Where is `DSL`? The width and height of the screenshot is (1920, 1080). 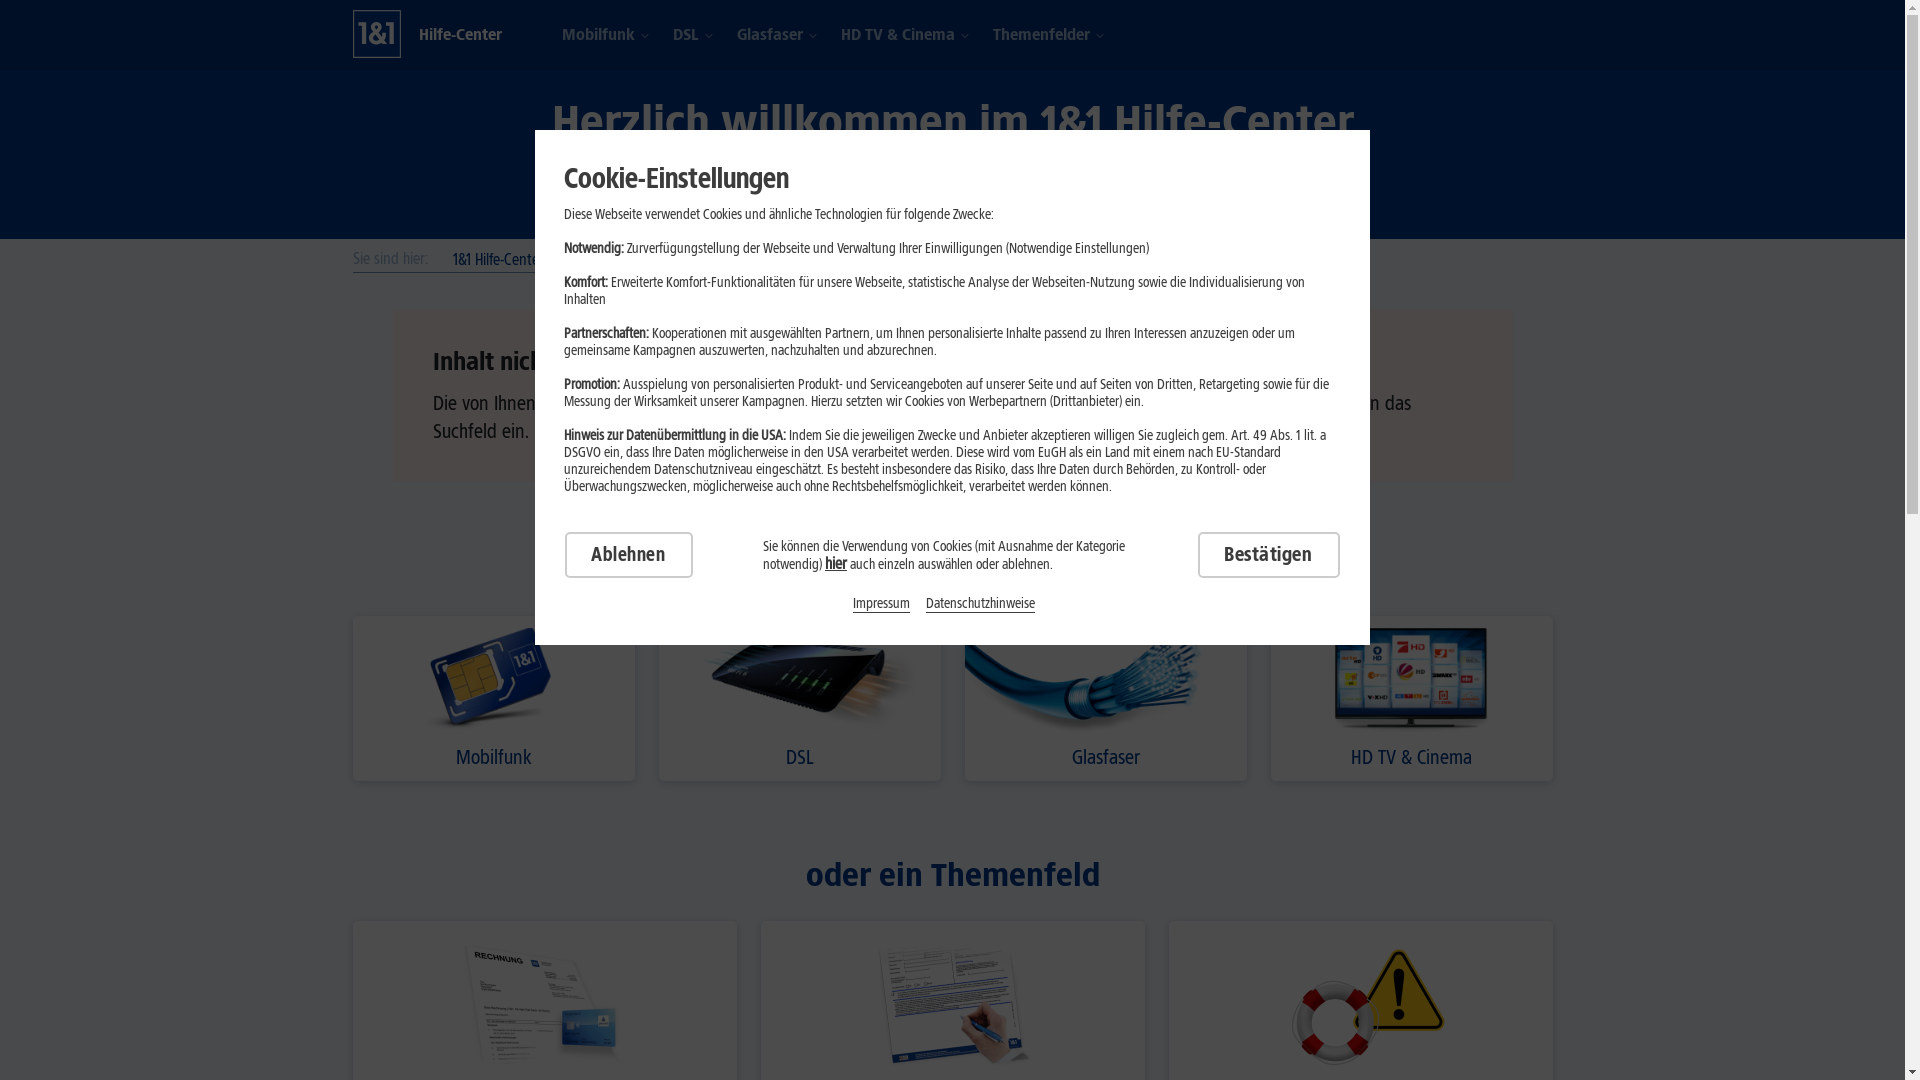 DSL is located at coordinates (799, 698).